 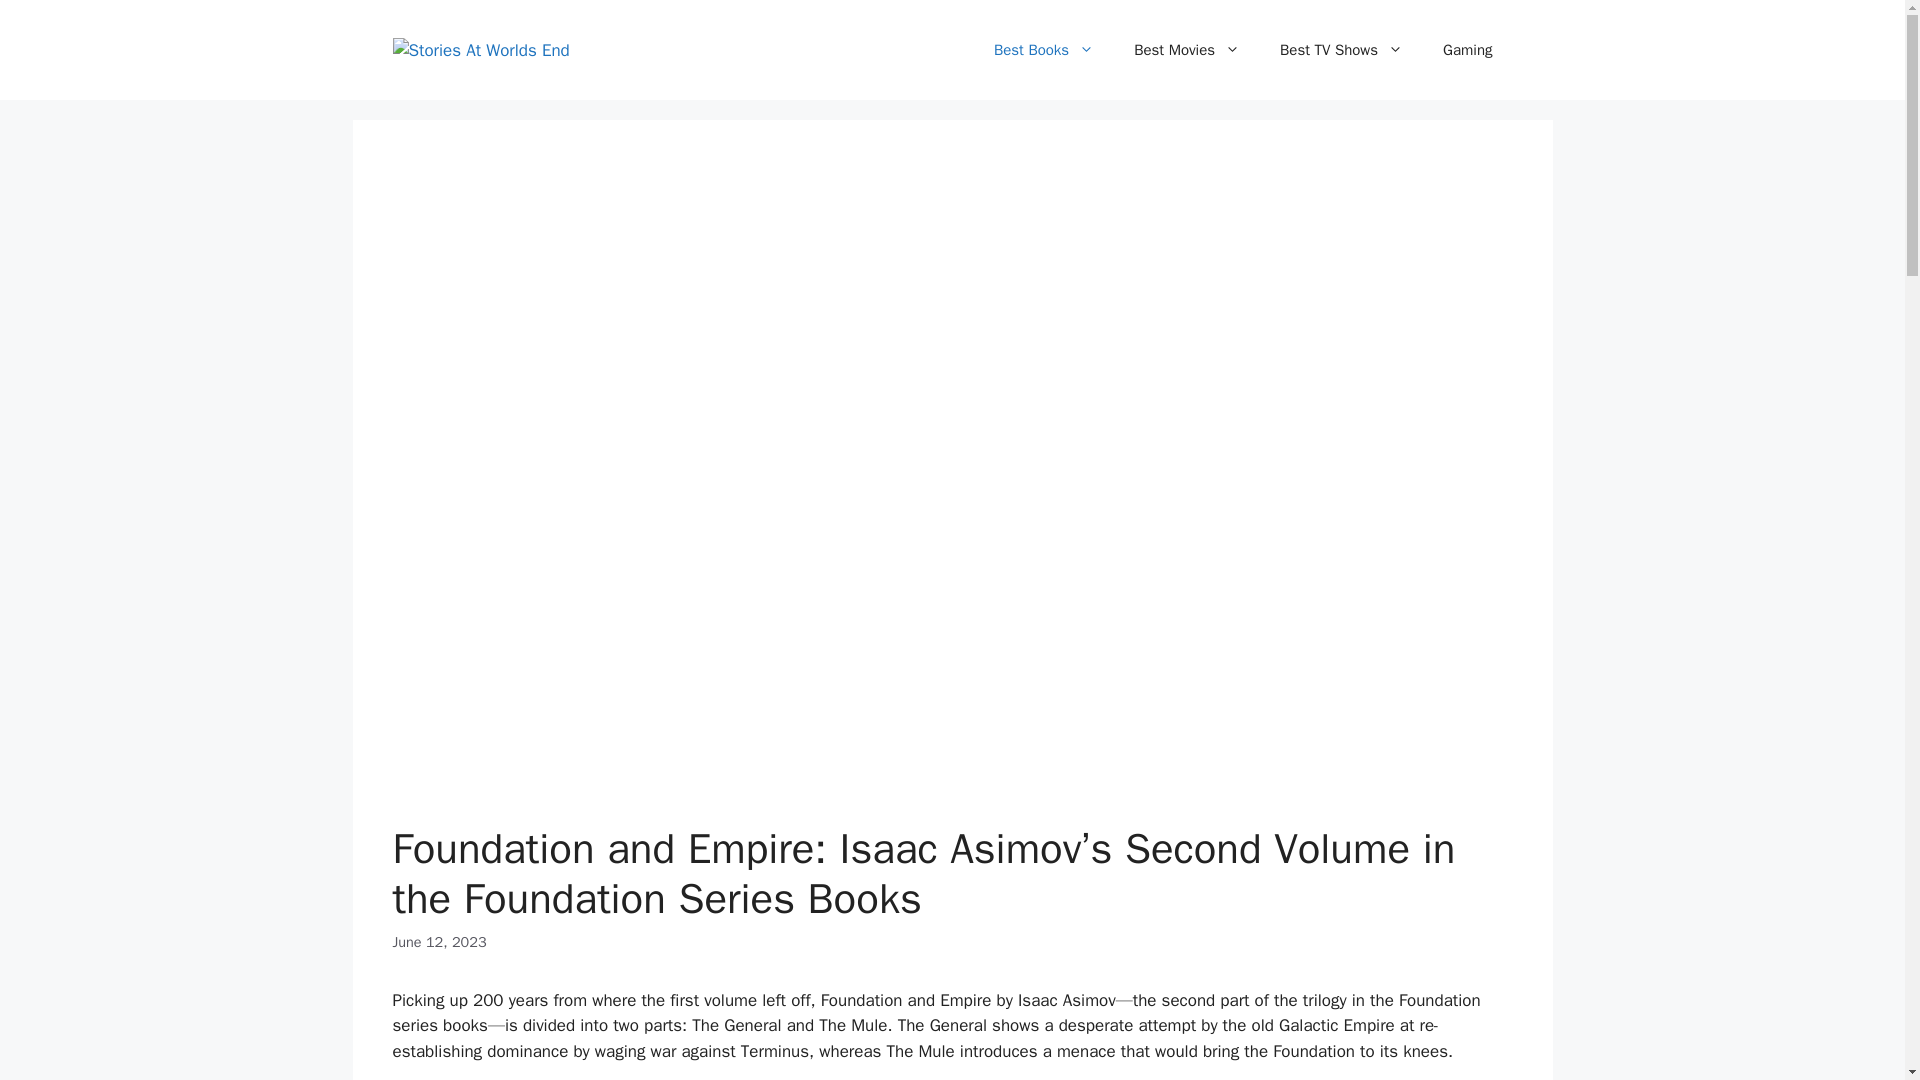 I want to click on Best Books, so click(x=1043, y=50).